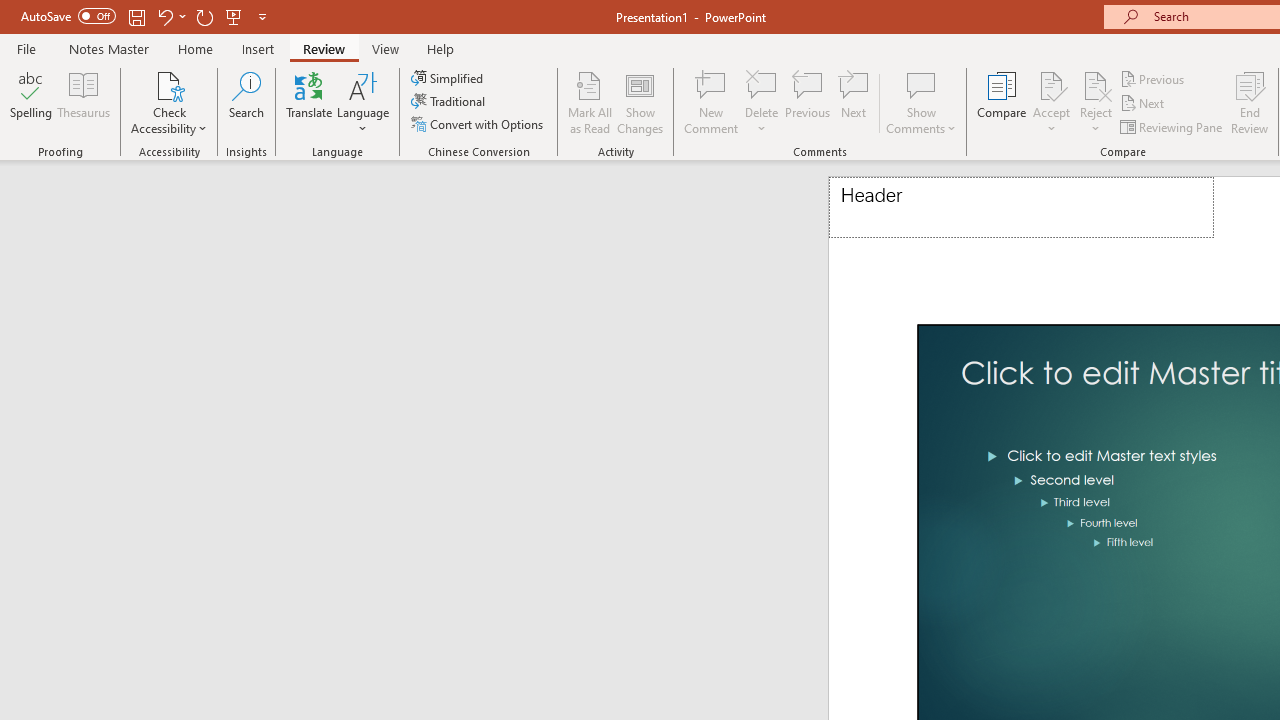 This screenshot has width=1280, height=720. Describe the element at coordinates (1144, 104) in the screenshot. I see `Next` at that location.